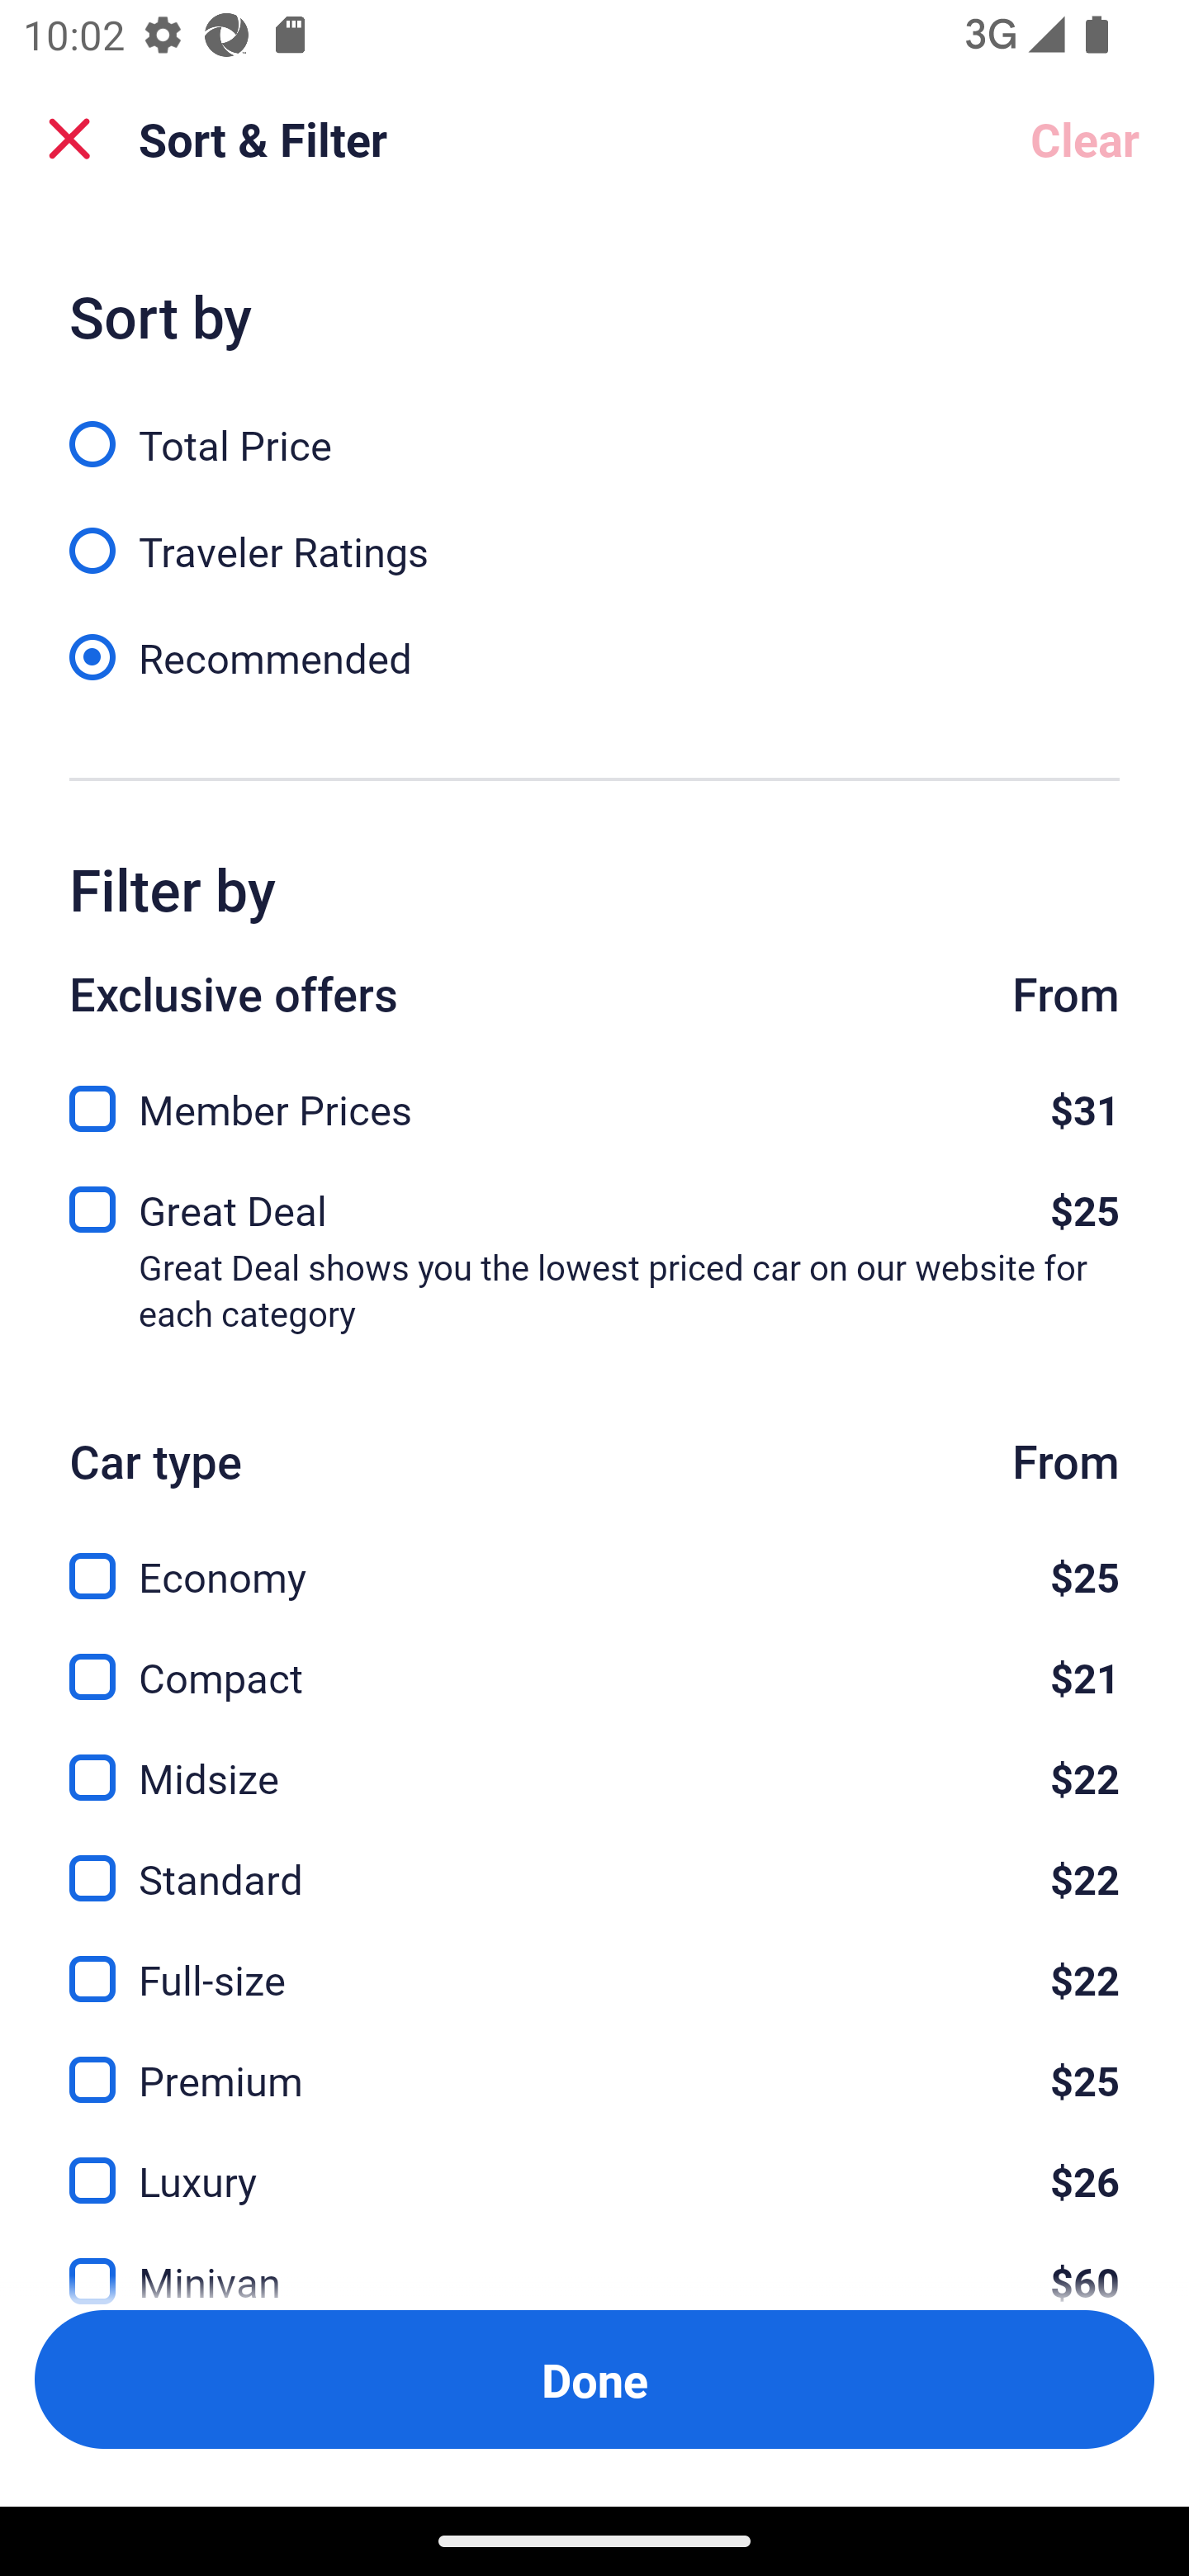 This screenshot has width=1189, height=2576. I want to click on Total Price, so click(594, 426).